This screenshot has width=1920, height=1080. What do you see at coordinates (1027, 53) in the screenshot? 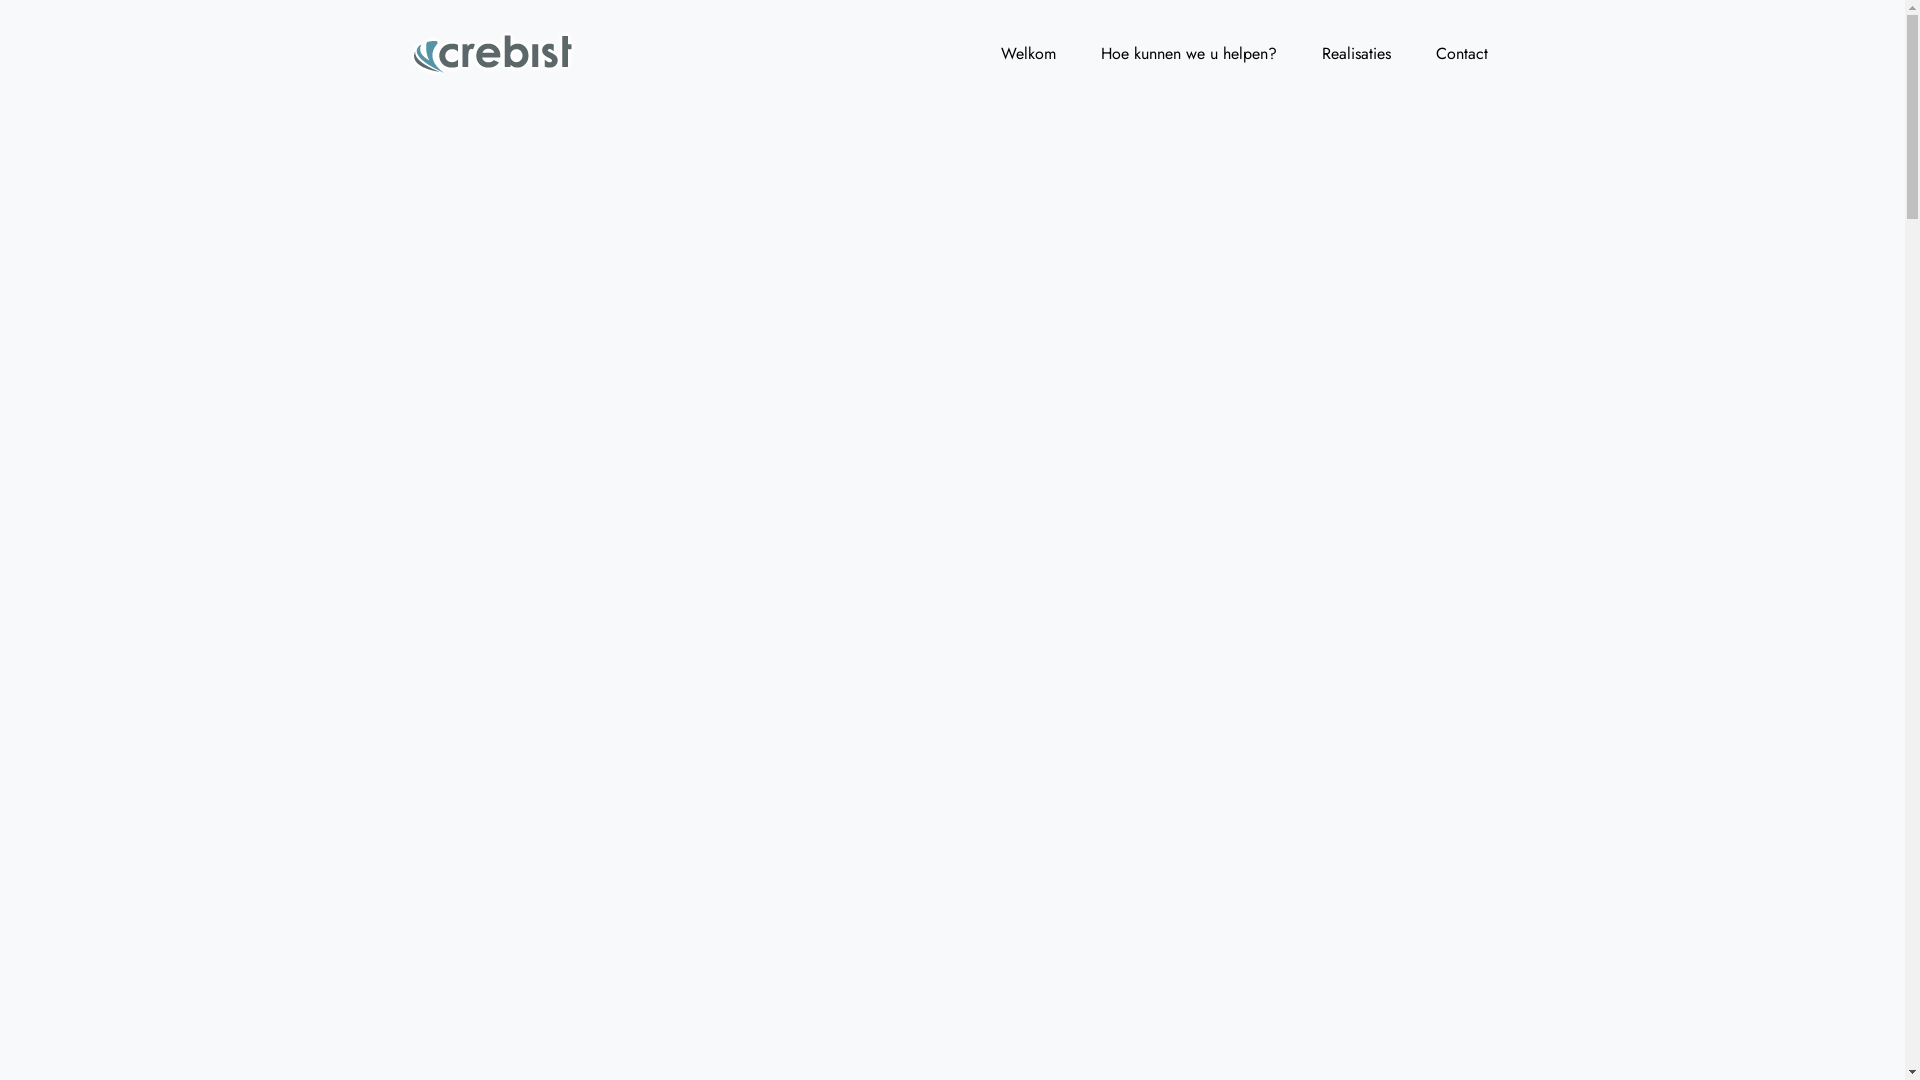
I see `Welkom` at bounding box center [1027, 53].